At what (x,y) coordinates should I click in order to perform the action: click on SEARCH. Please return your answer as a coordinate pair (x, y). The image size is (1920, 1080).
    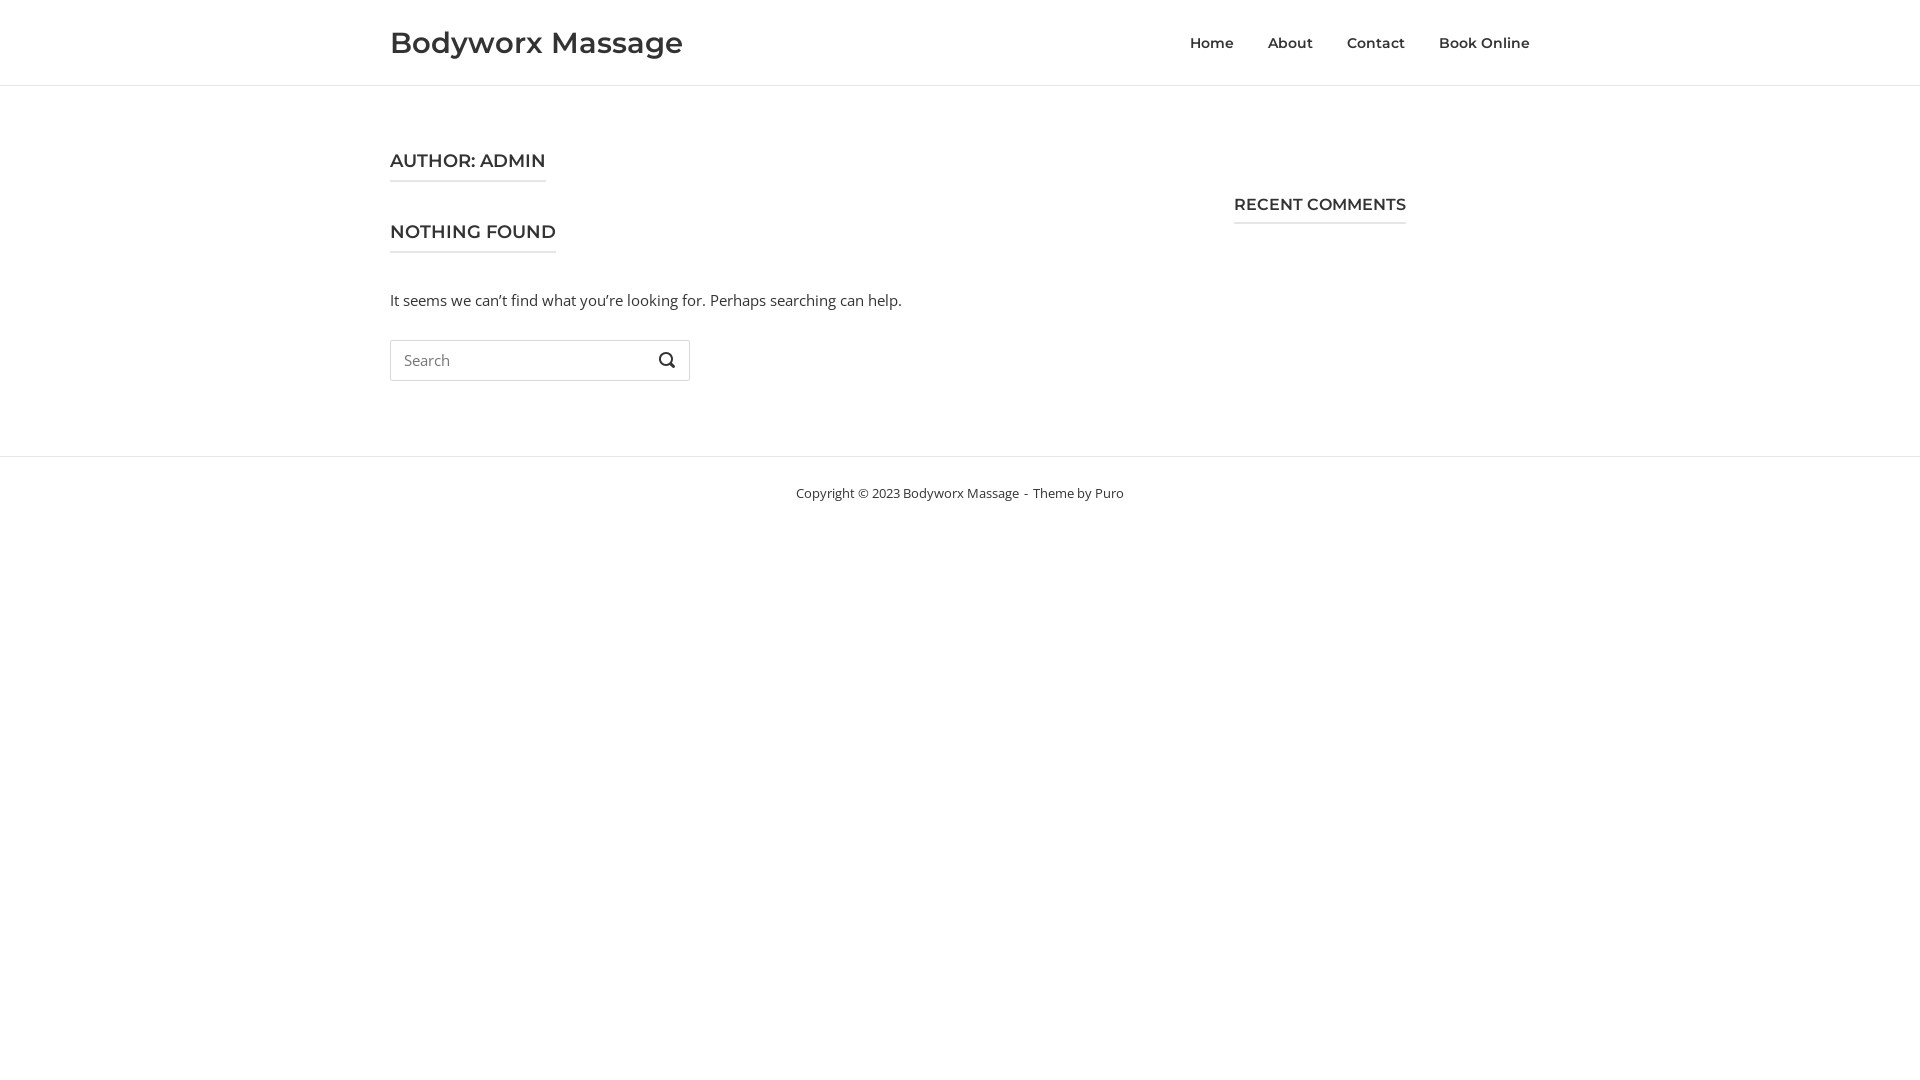
    Looking at the image, I should click on (667, 361).